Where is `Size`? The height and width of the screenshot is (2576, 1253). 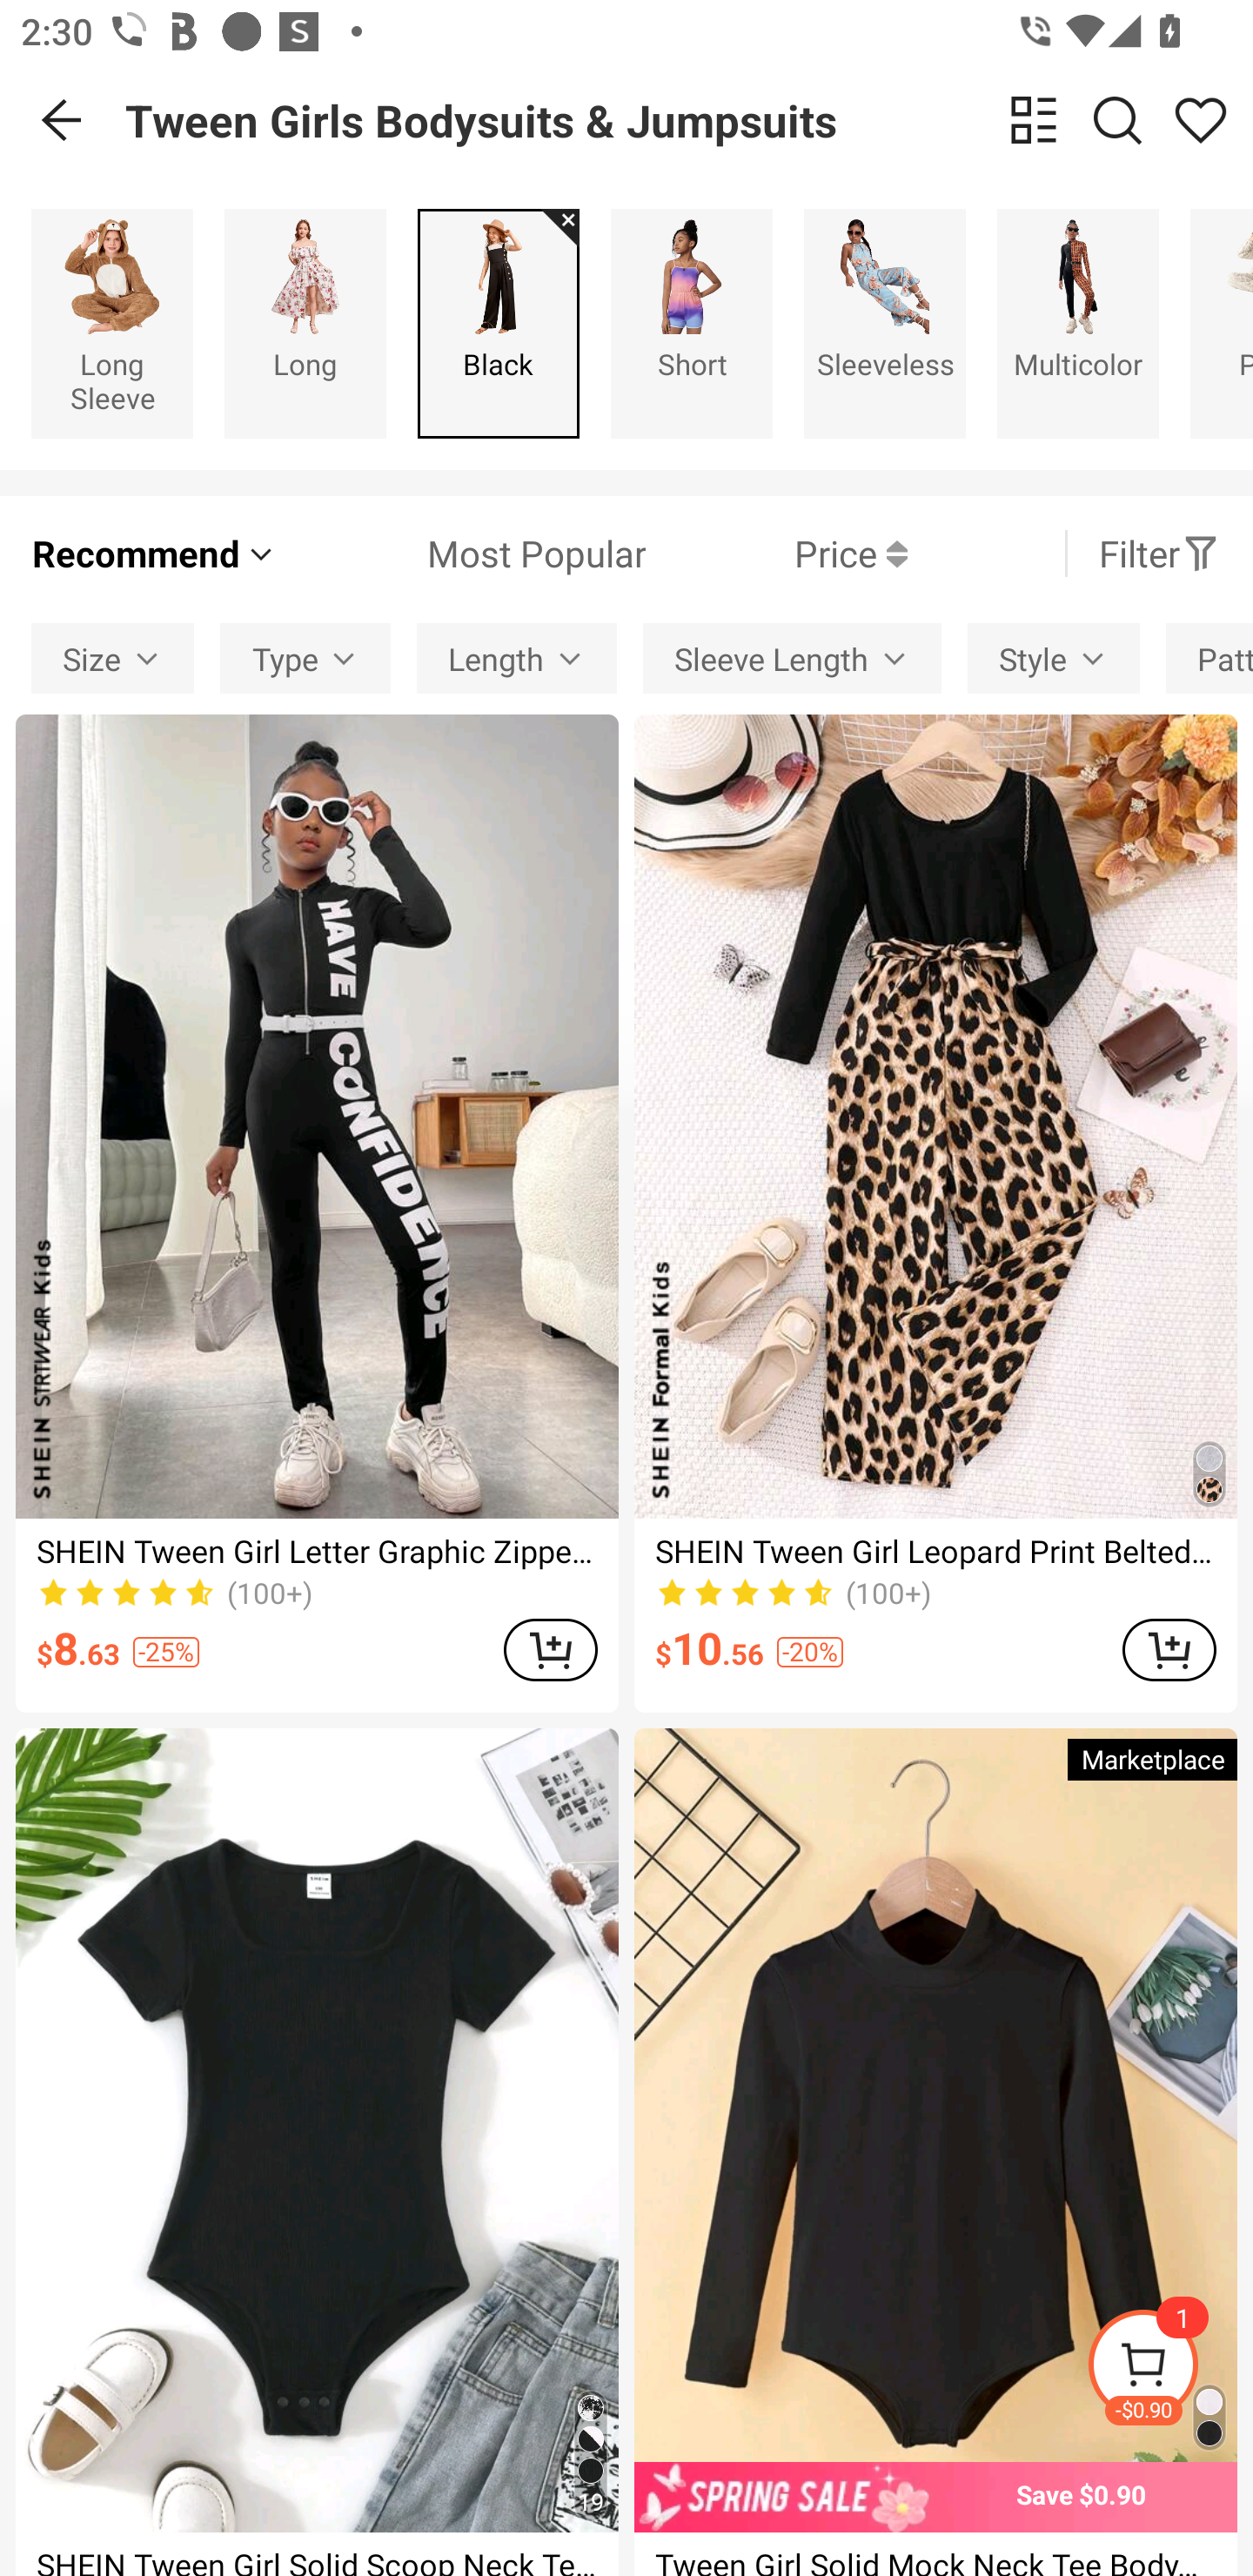
Size is located at coordinates (113, 658).